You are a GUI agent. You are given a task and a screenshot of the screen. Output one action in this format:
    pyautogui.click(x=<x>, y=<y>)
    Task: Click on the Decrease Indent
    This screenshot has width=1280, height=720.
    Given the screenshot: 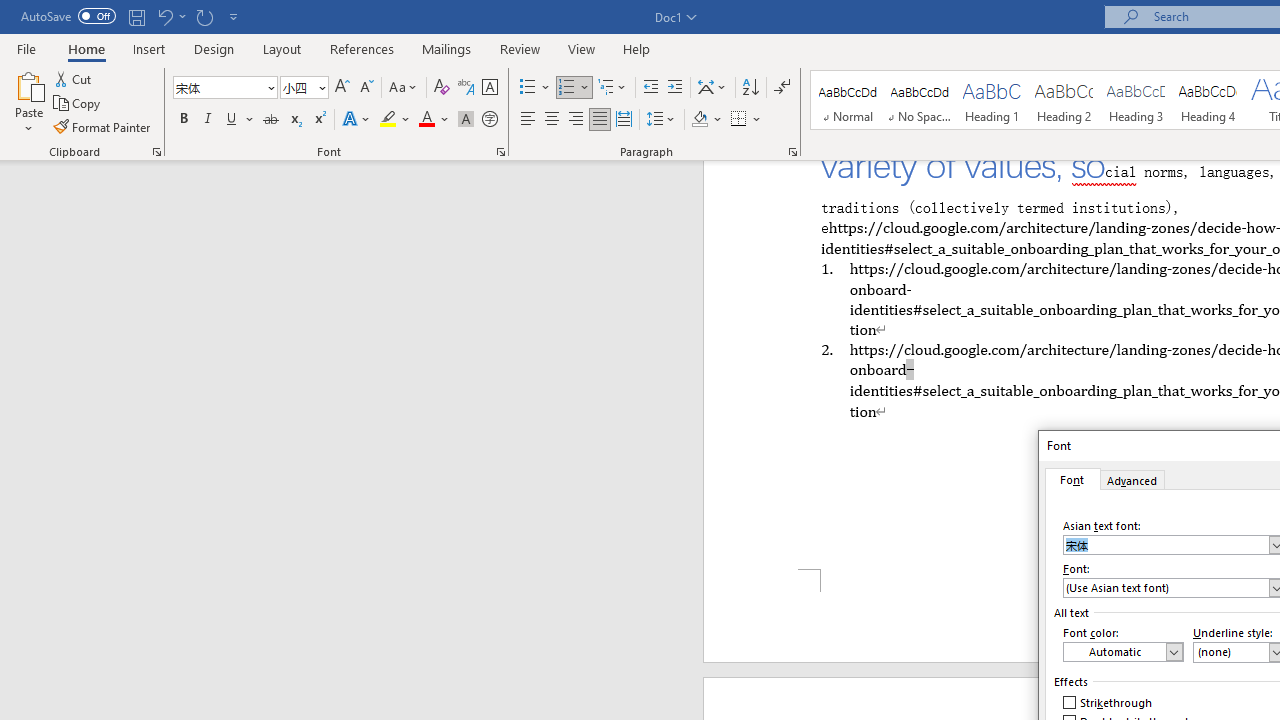 What is the action you would take?
    pyautogui.click(x=650, y=88)
    